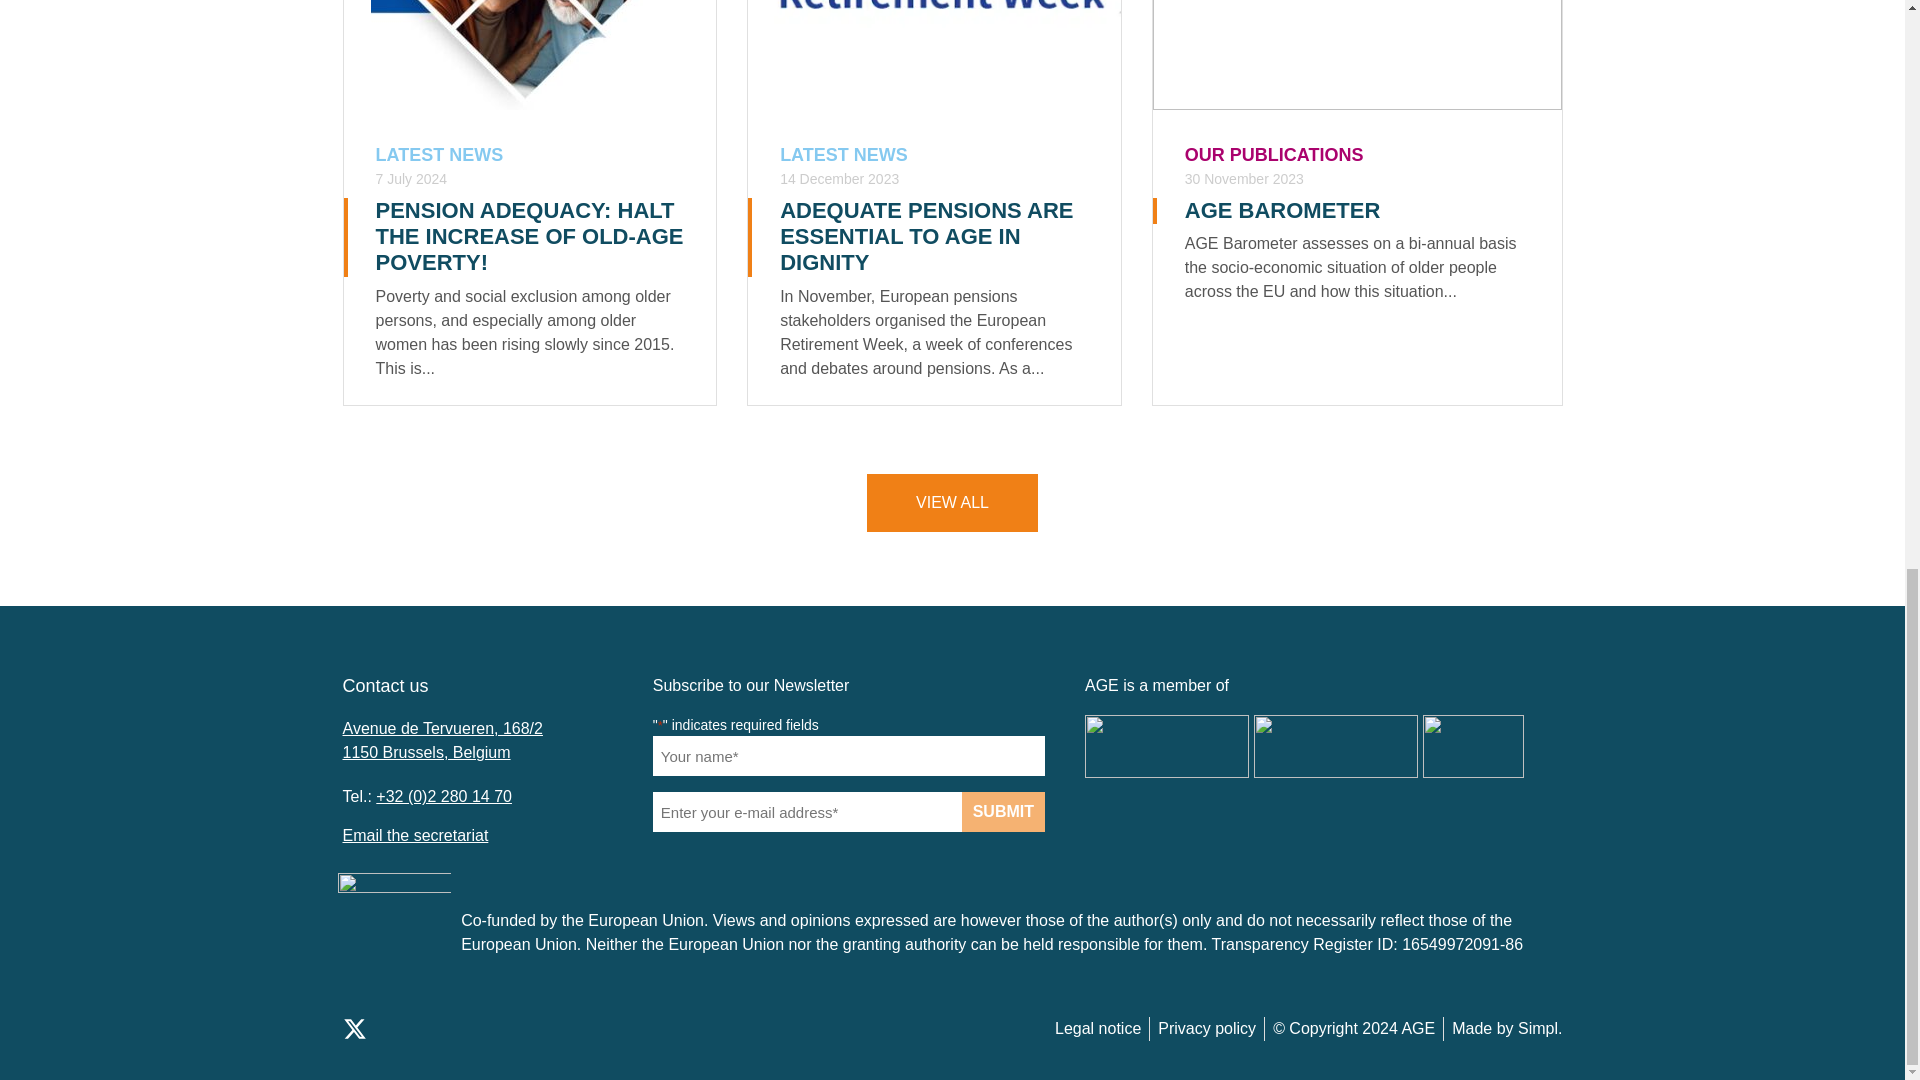 Image resolution: width=1920 pixels, height=1080 pixels. Describe the element at coordinates (1282, 210) in the screenshot. I see `AGE BAROMETER` at that location.